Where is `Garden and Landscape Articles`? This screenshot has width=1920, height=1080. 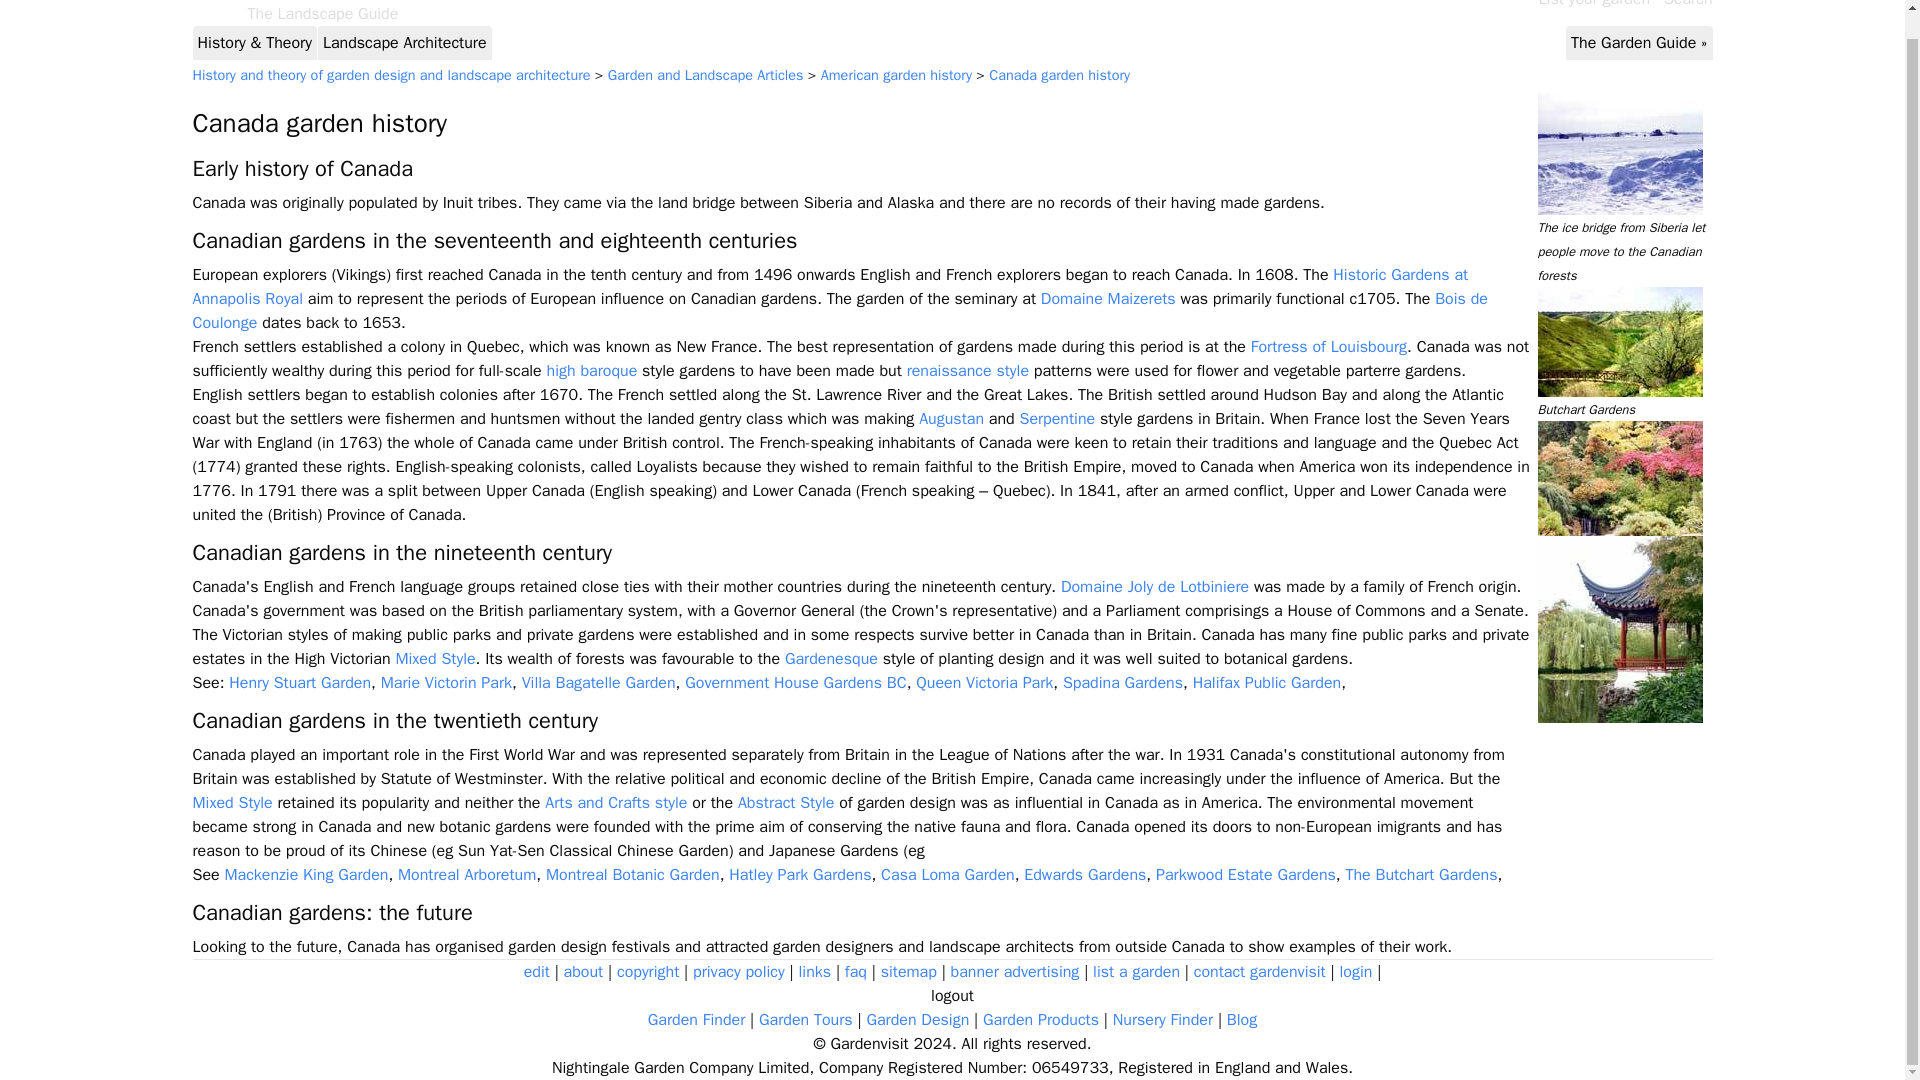
Garden and Landscape Articles is located at coordinates (706, 74).